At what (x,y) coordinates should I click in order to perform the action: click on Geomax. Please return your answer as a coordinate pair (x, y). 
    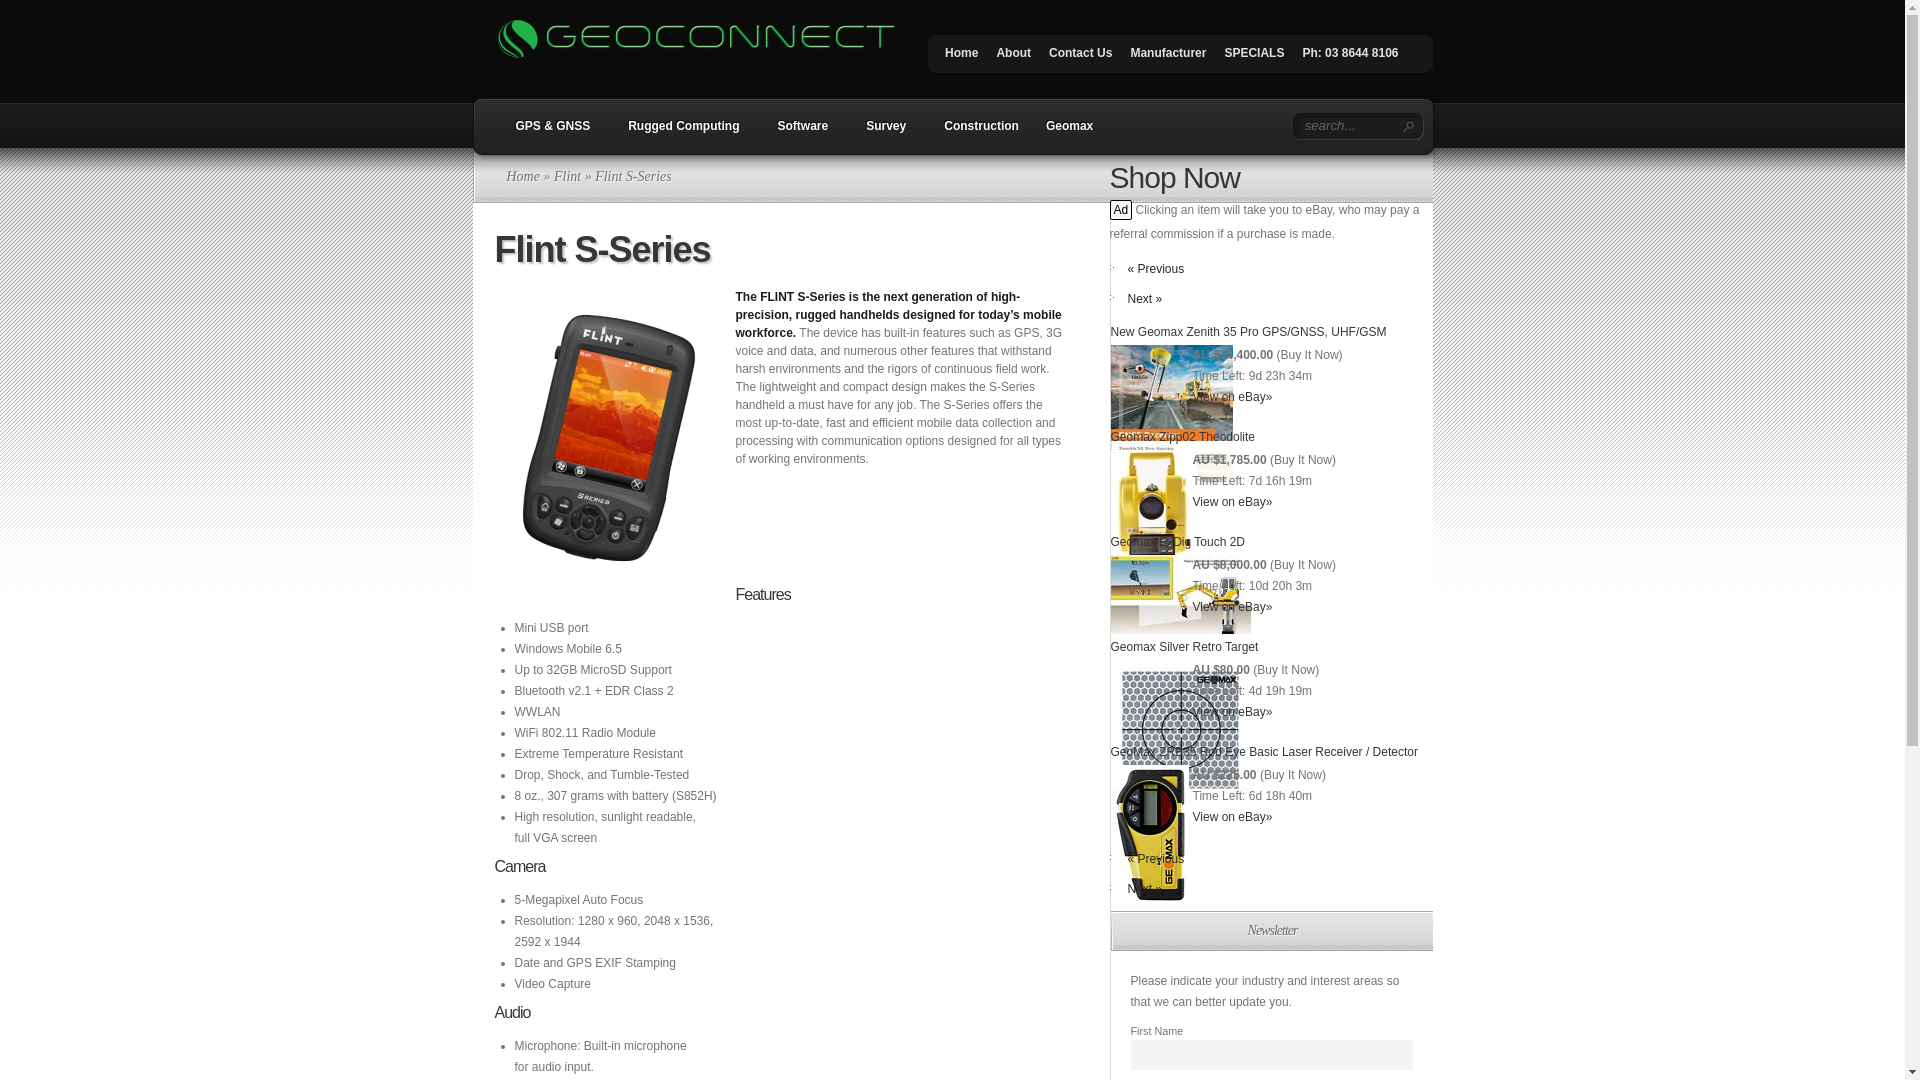
    Looking at the image, I should click on (1070, 133).